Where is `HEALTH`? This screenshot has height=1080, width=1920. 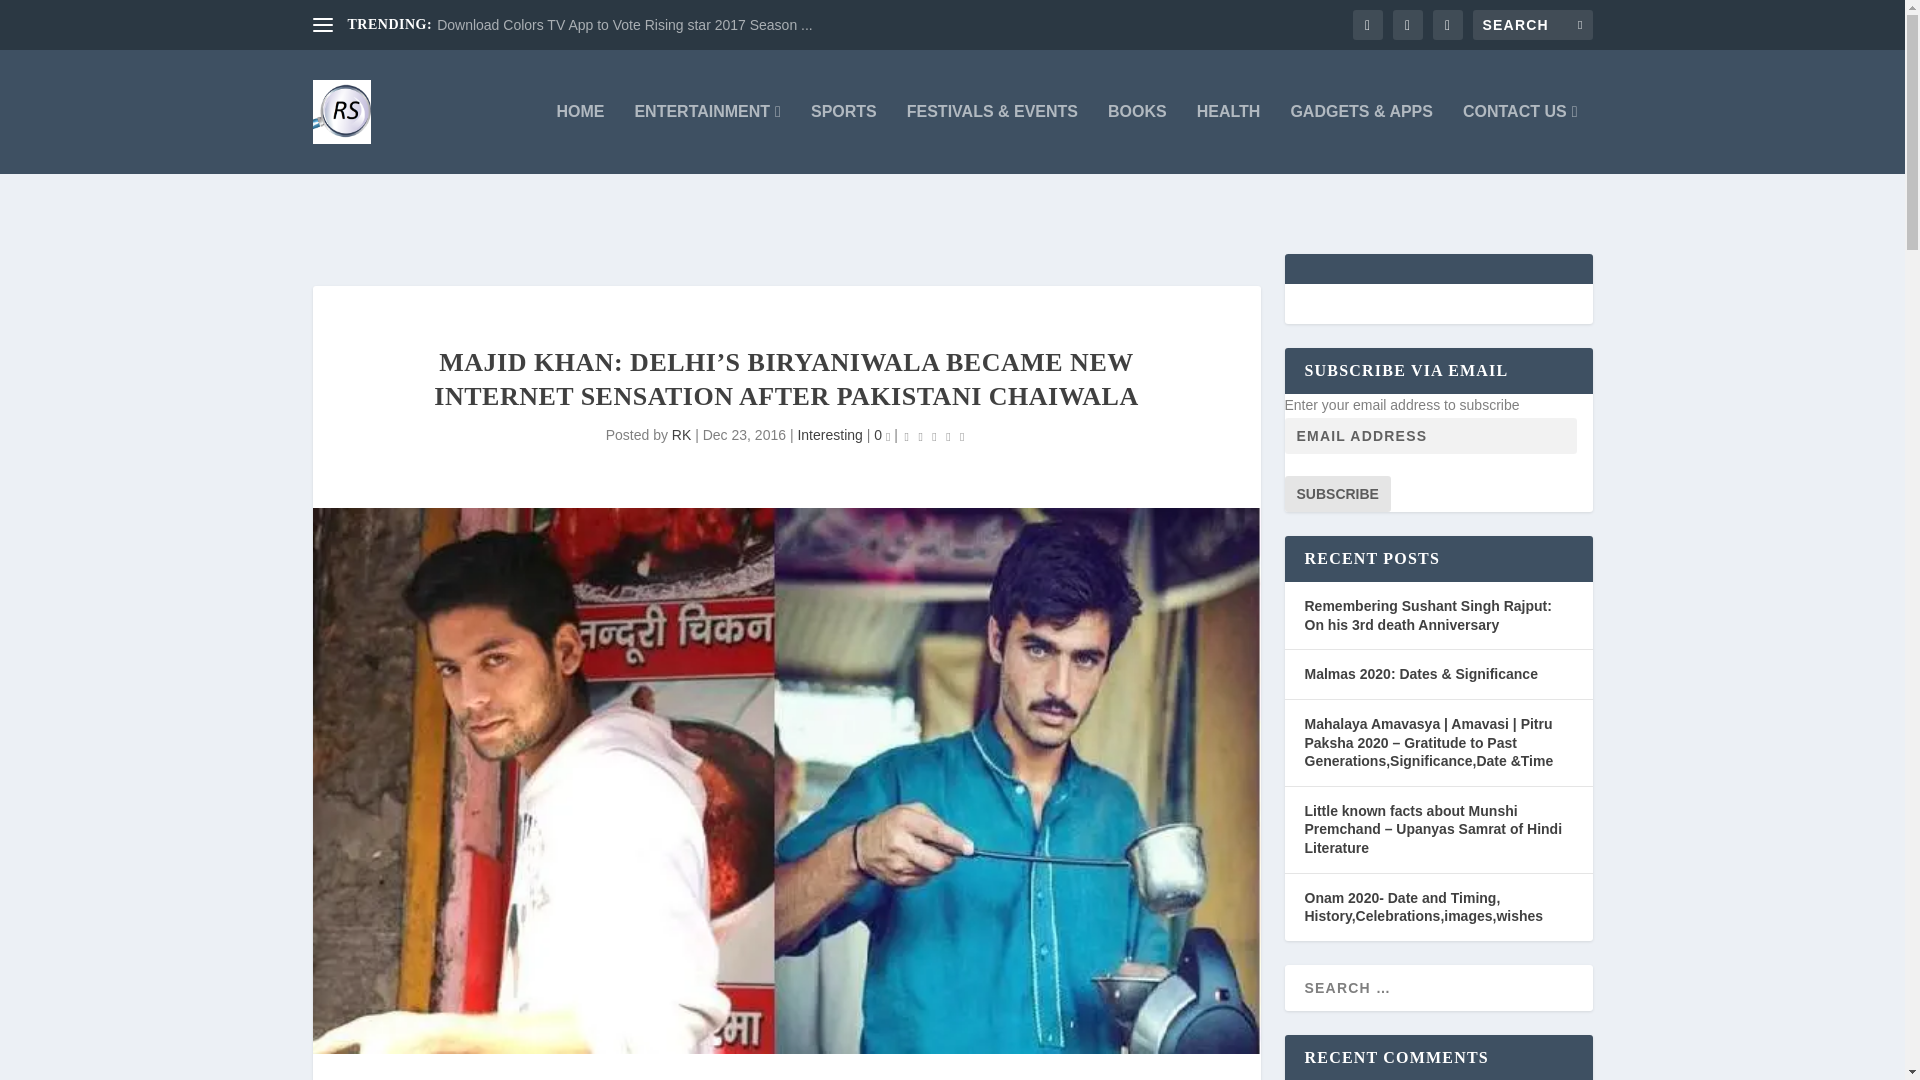
HEALTH is located at coordinates (1228, 138).